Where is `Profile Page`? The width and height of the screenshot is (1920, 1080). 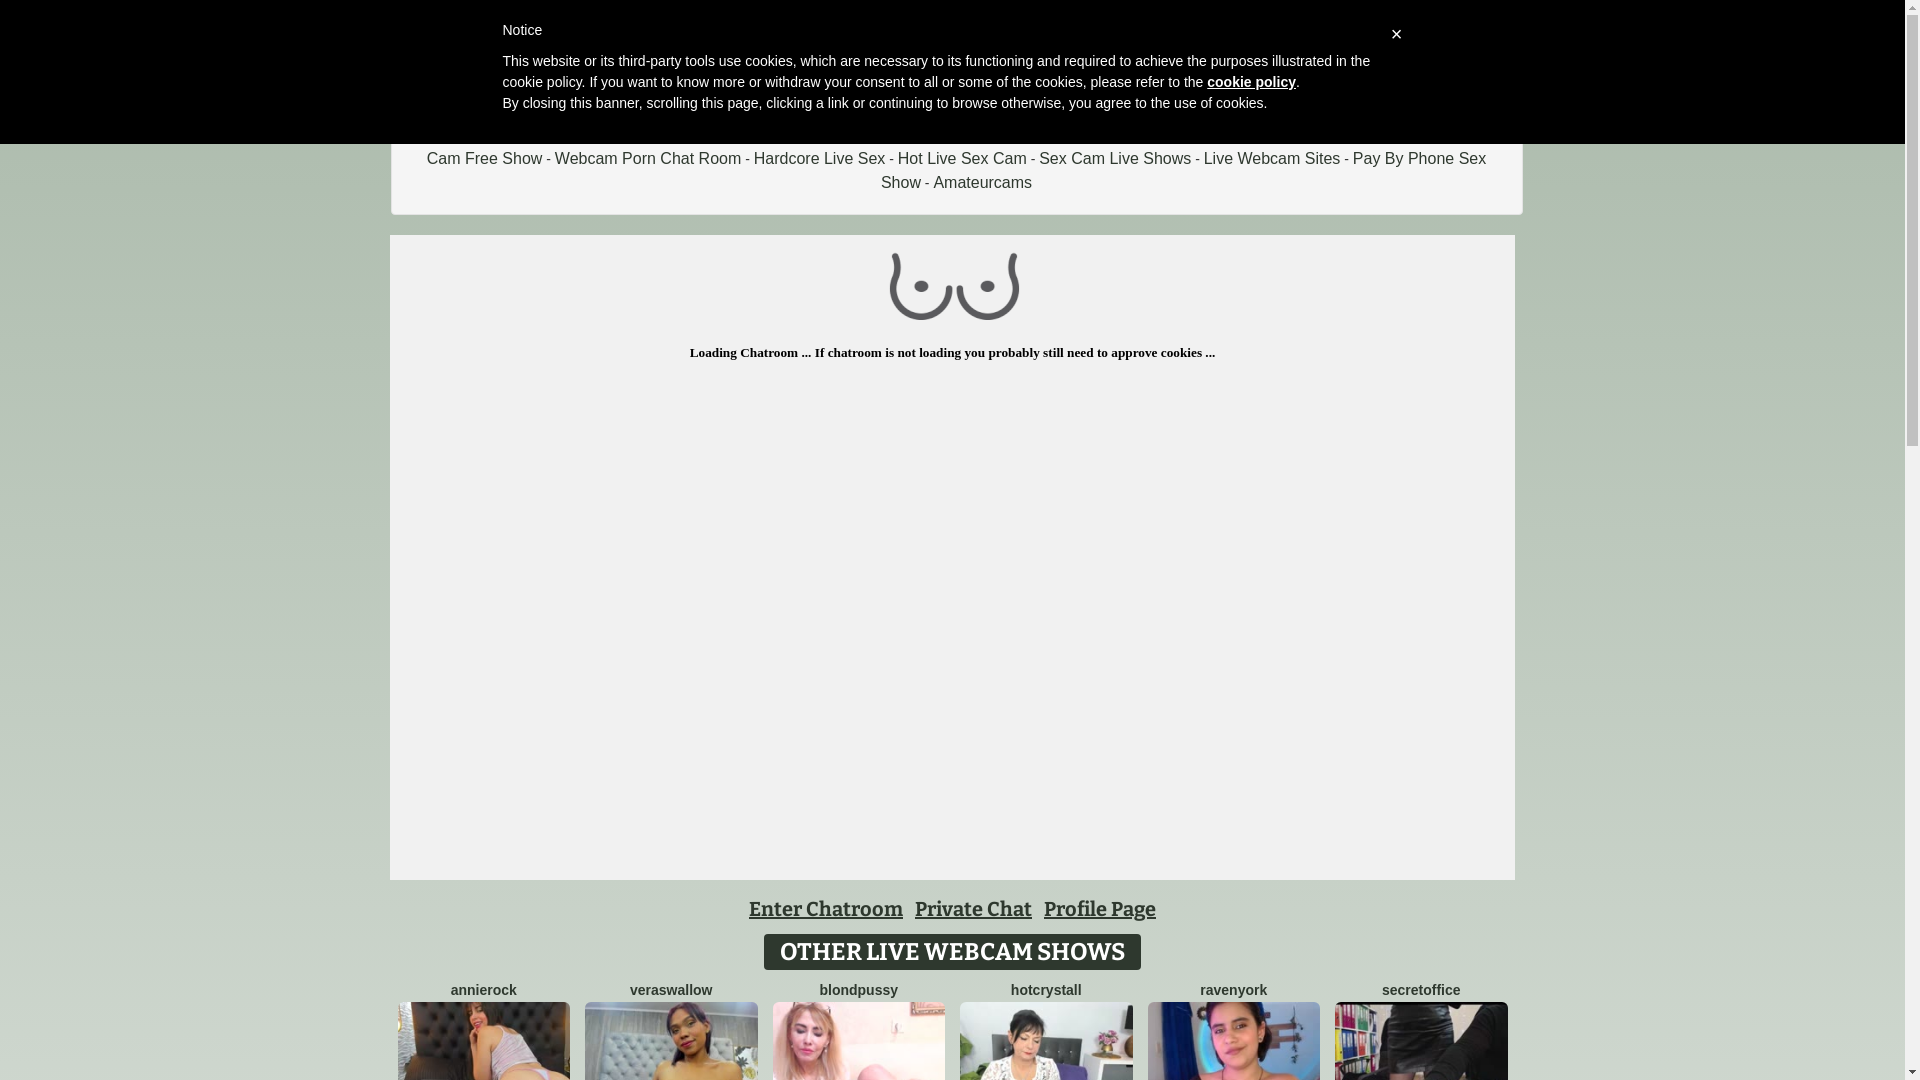
Profile Page is located at coordinates (1100, 909).